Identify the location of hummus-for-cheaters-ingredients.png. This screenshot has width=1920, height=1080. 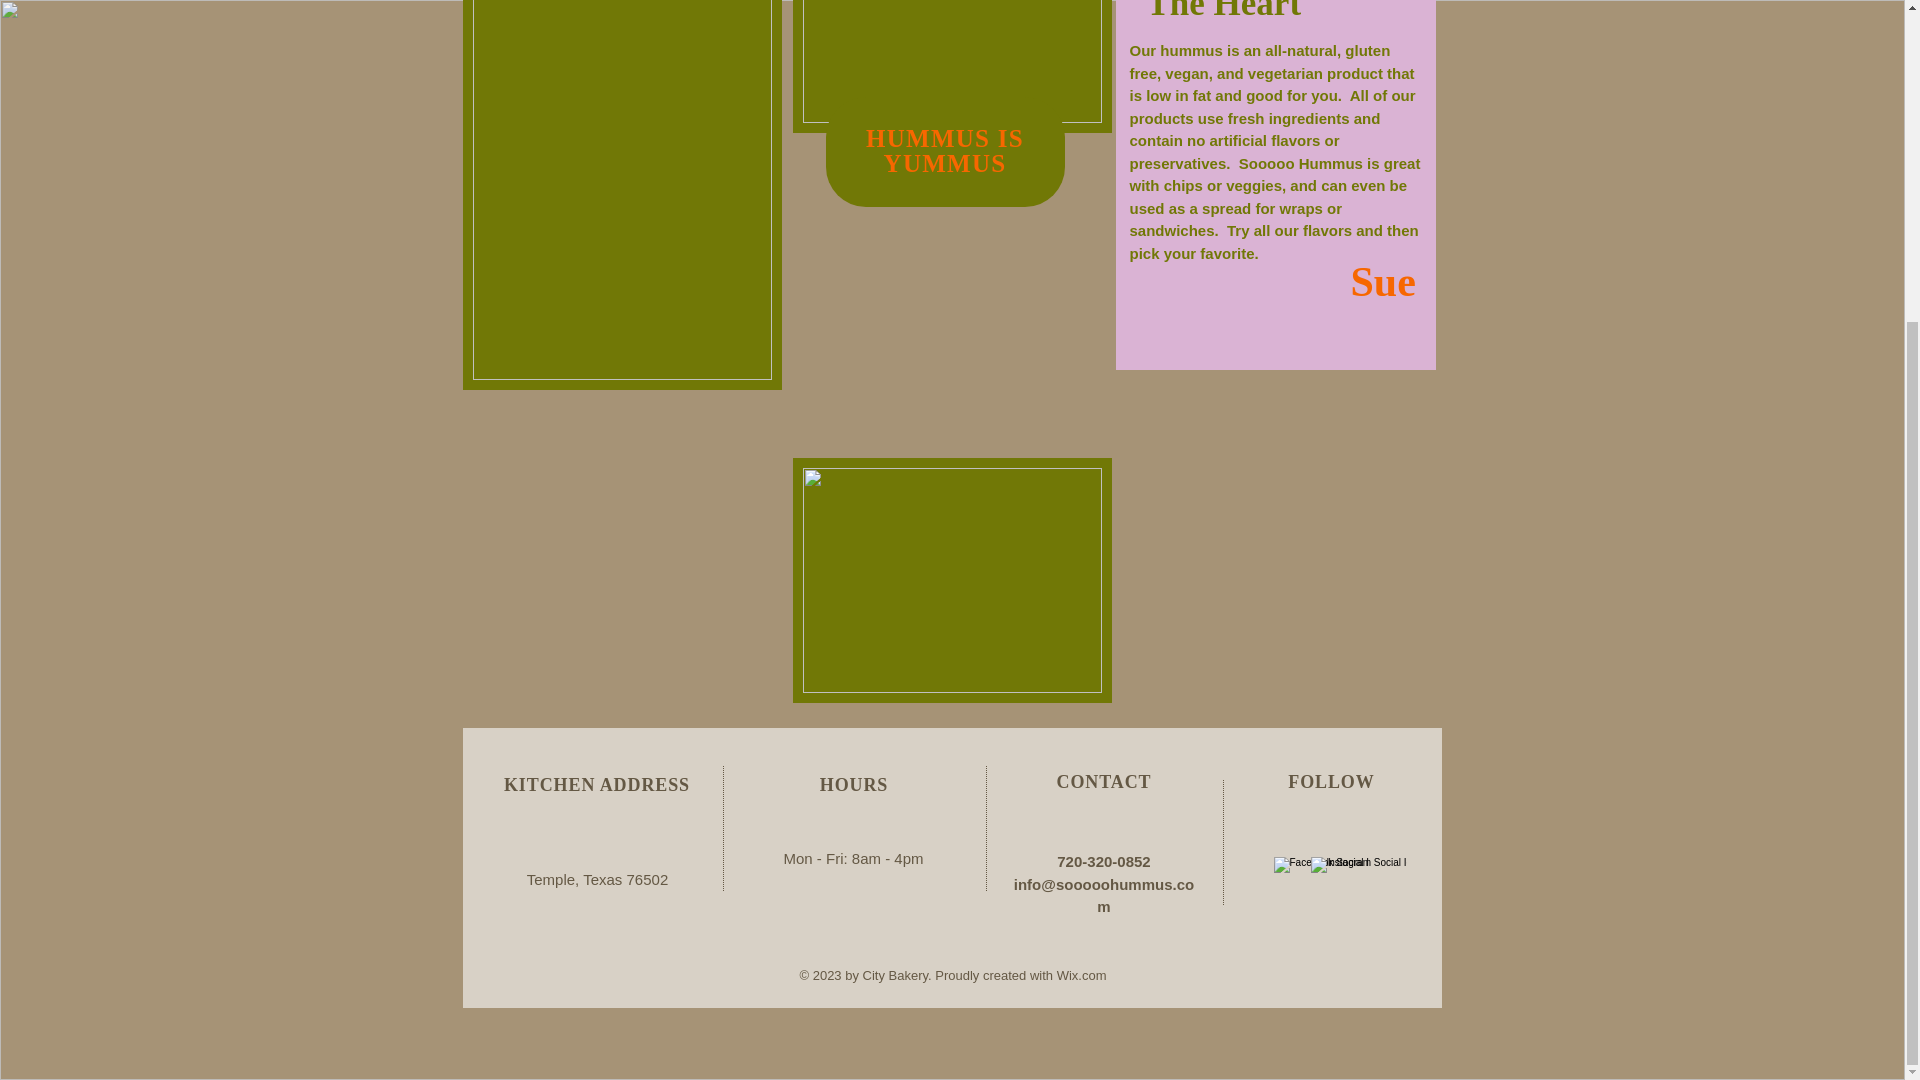
(951, 66).